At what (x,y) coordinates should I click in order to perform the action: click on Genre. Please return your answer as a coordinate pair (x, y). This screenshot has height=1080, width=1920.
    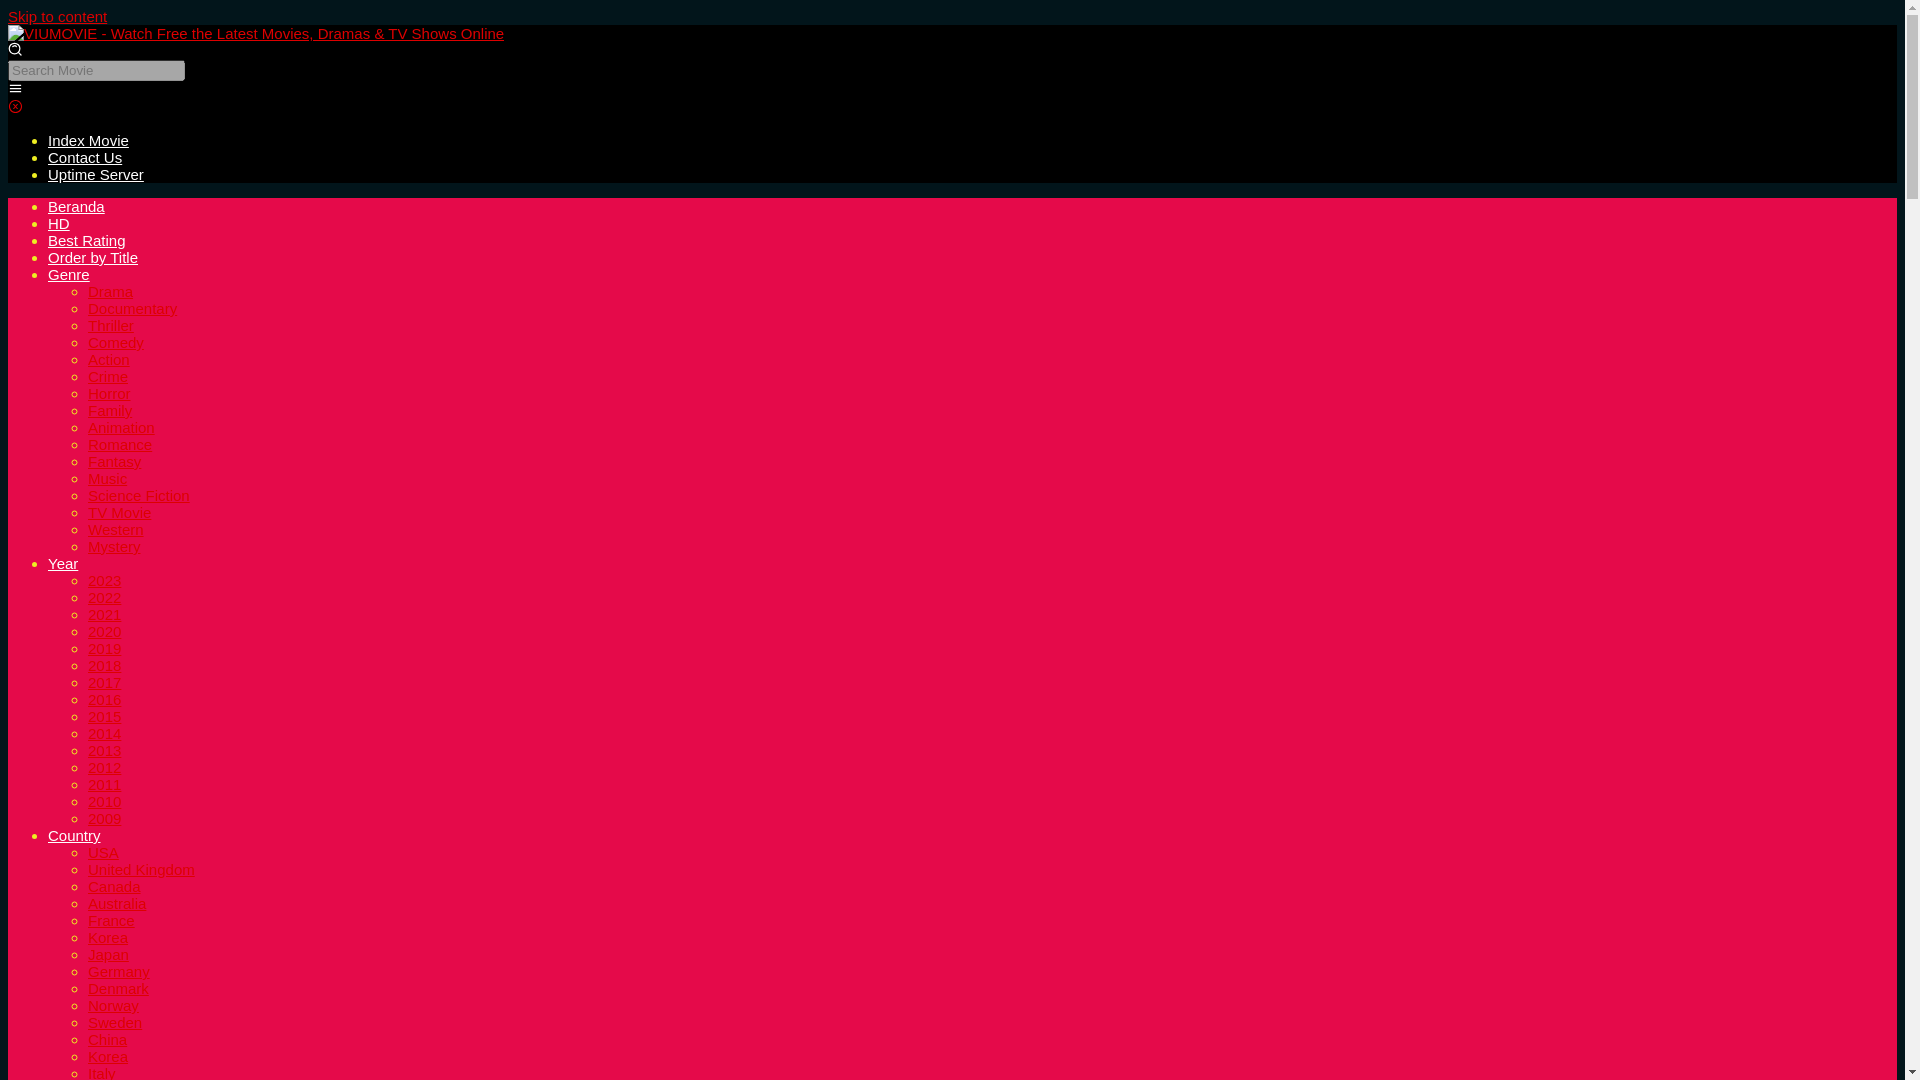
    Looking at the image, I should click on (69, 274).